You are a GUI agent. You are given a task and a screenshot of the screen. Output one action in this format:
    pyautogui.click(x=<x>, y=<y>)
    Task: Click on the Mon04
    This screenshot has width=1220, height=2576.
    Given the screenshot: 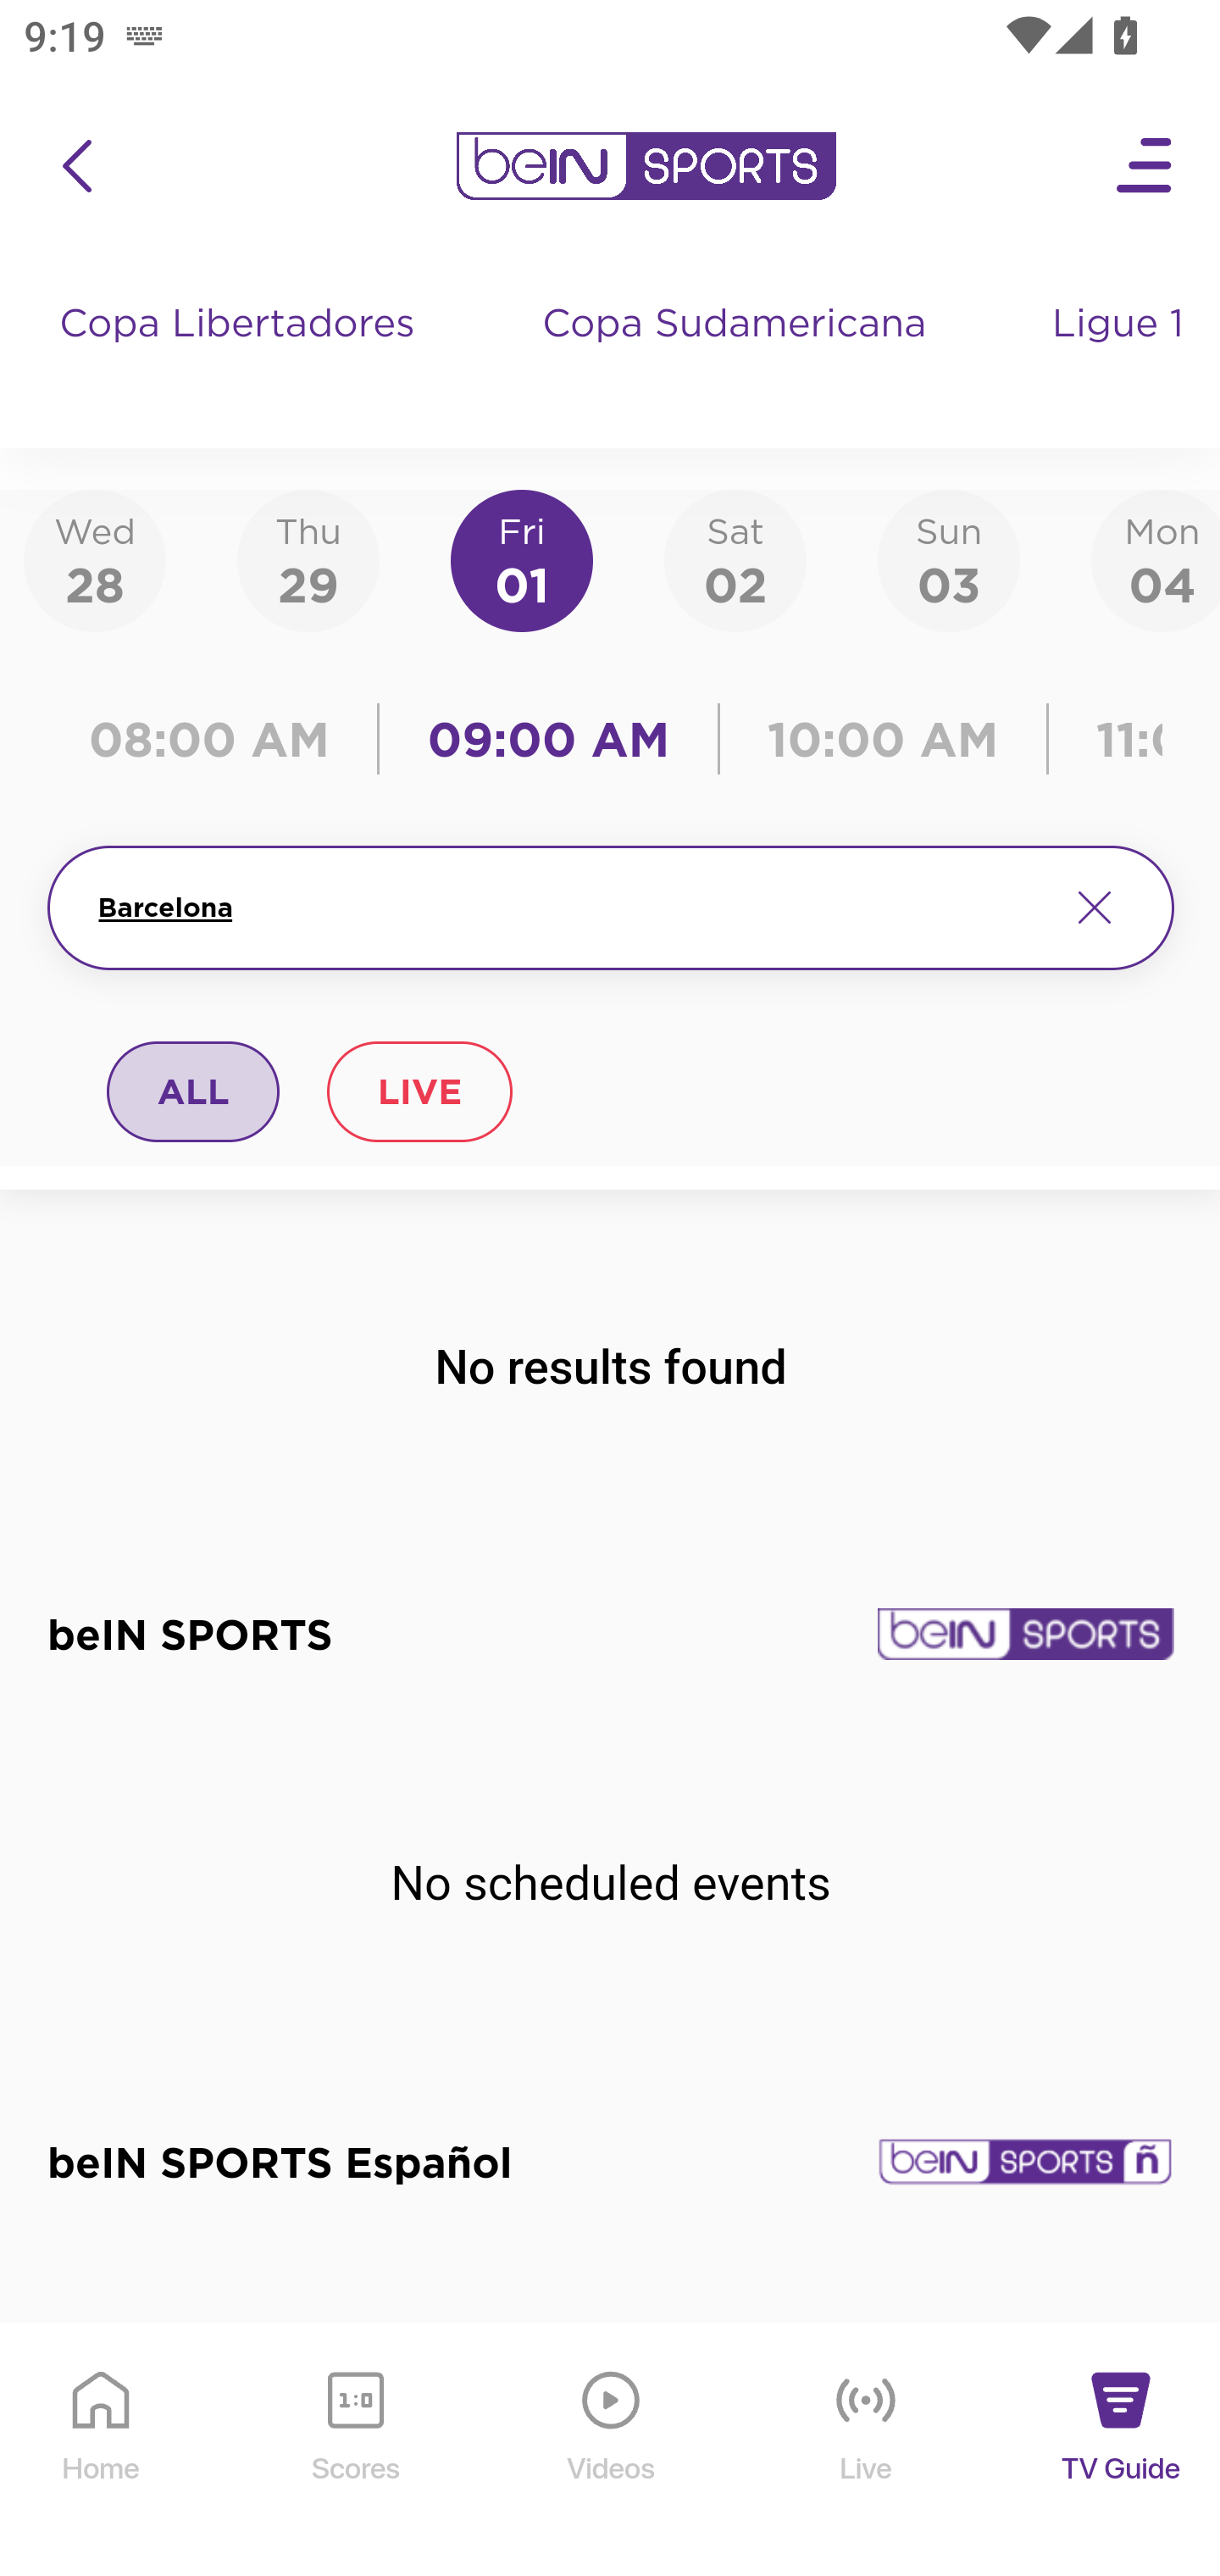 What is the action you would take?
    pyautogui.click(x=1156, y=559)
    